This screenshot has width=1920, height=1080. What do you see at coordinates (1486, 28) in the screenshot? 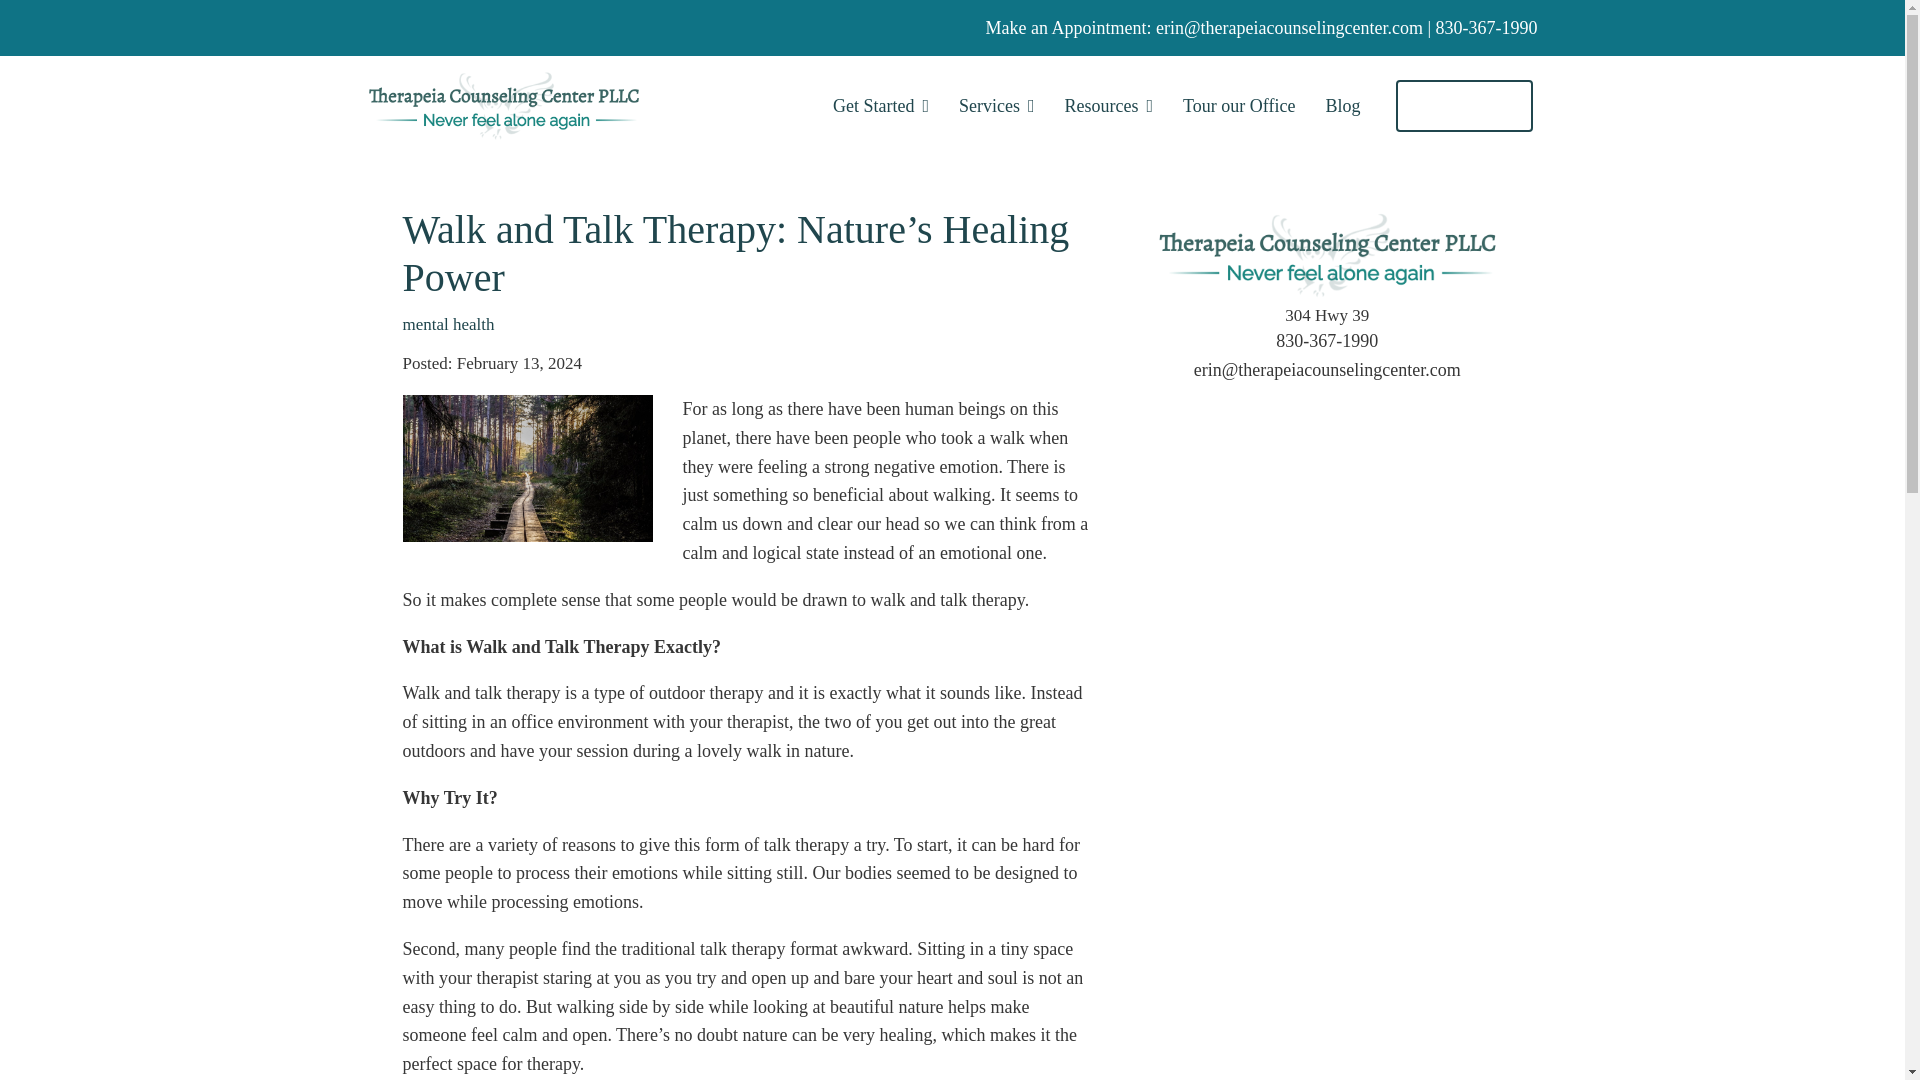
I see `830-367-1990` at bounding box center [1486, 28].